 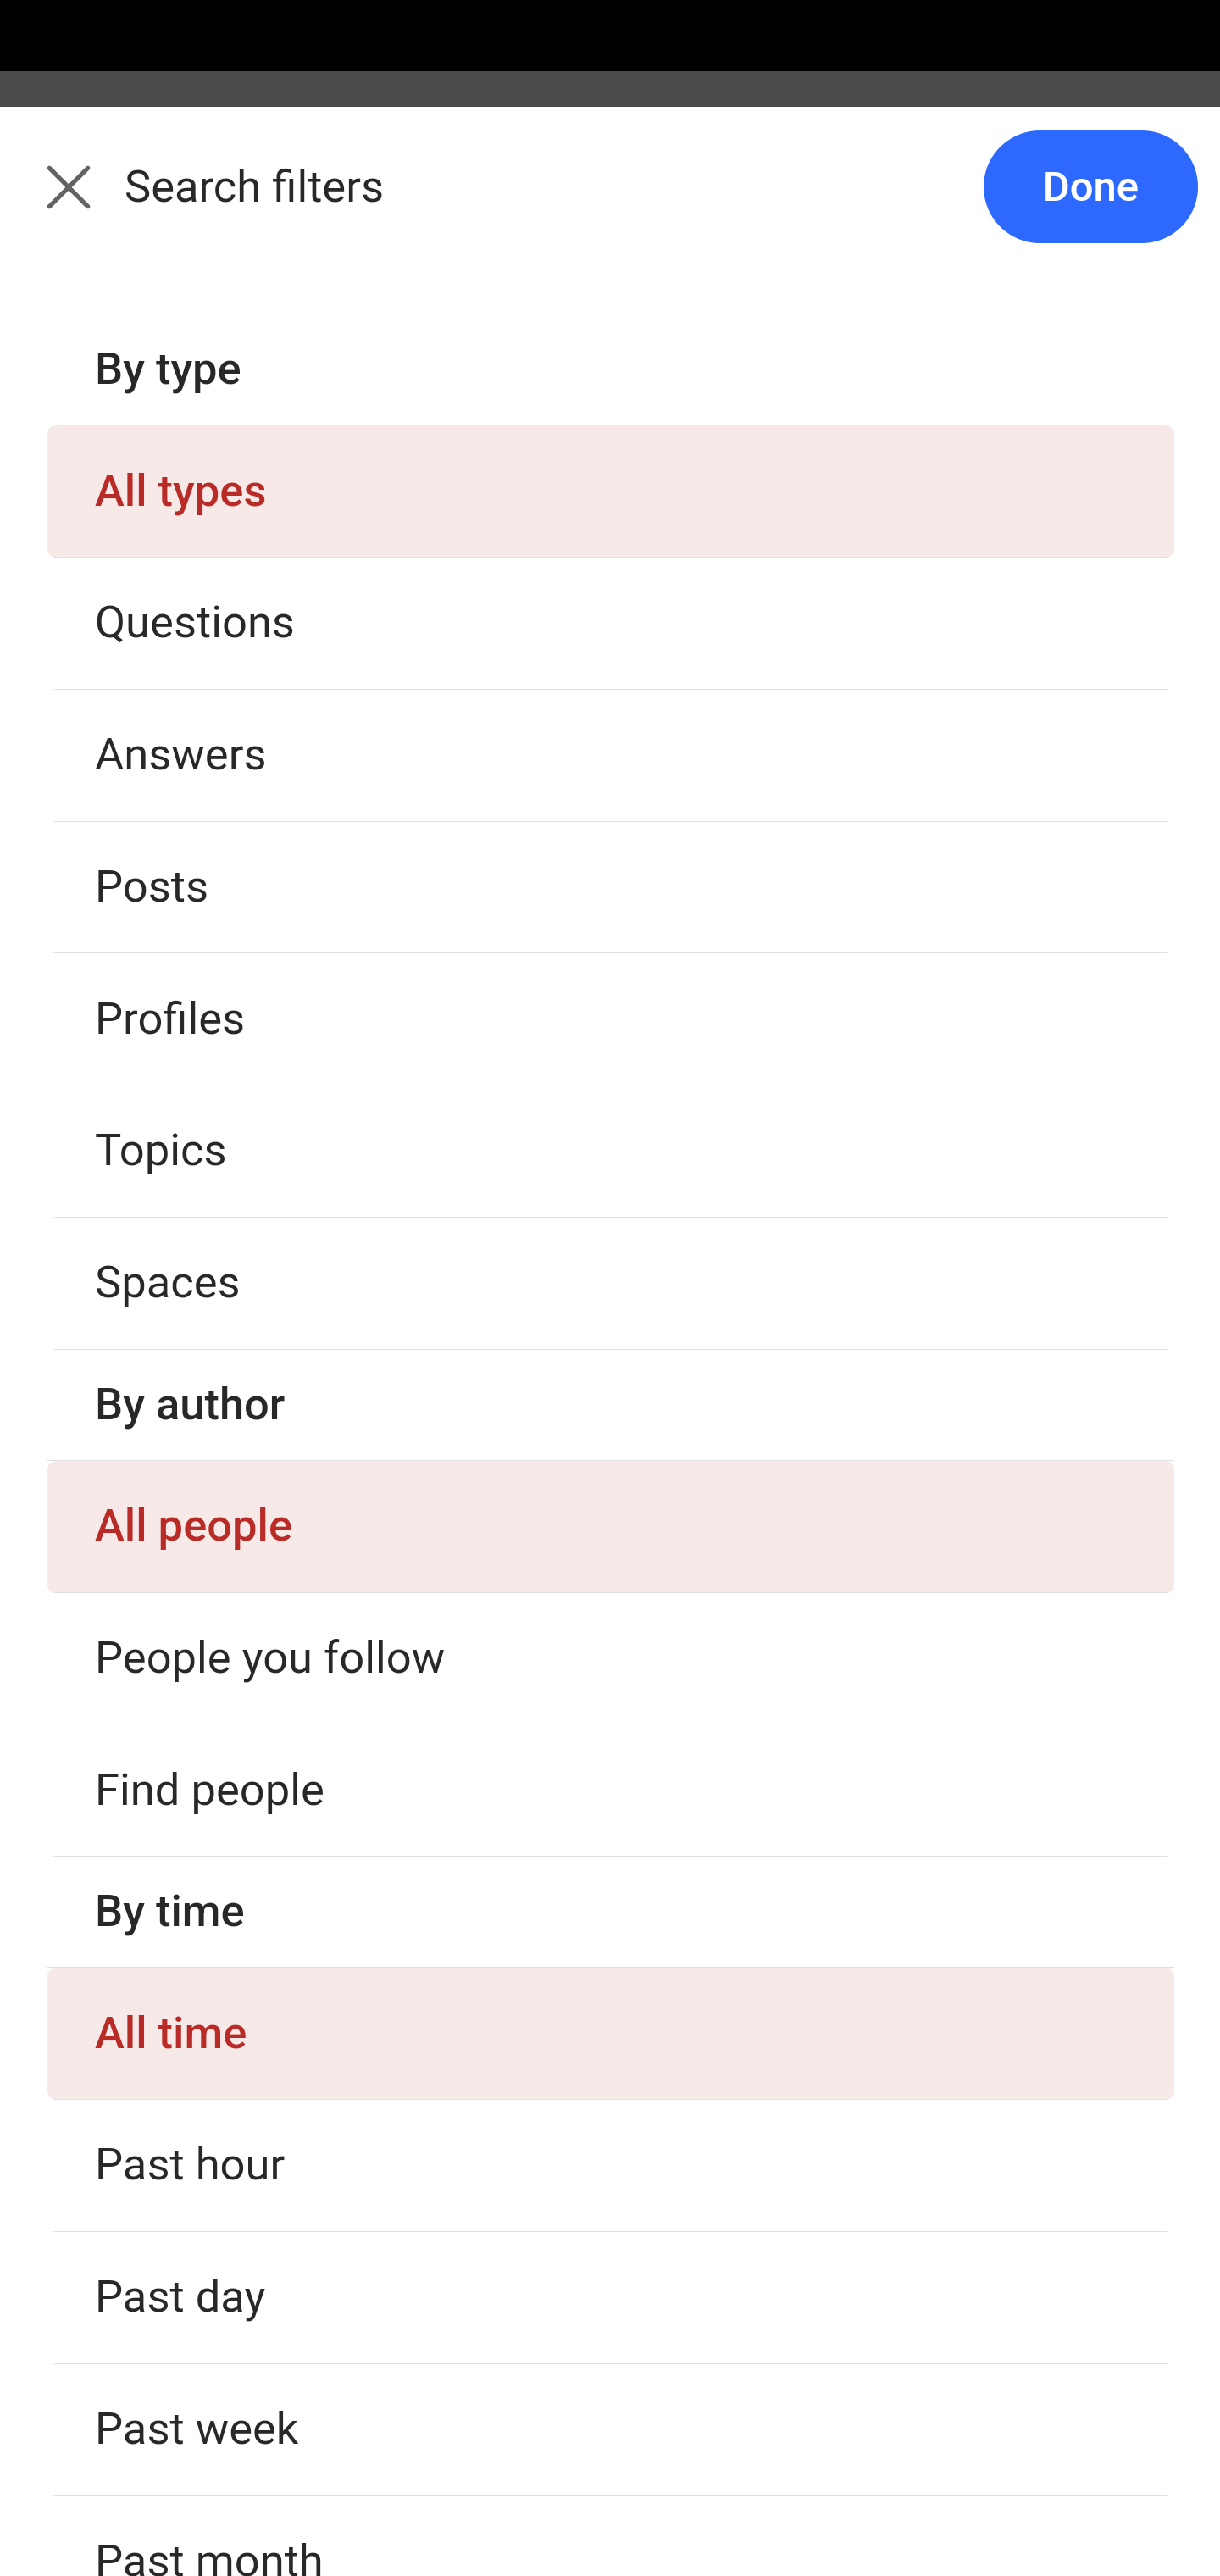 I want to click on Is Tesla nearly bankrupt?, so click(x=612, y=1144).